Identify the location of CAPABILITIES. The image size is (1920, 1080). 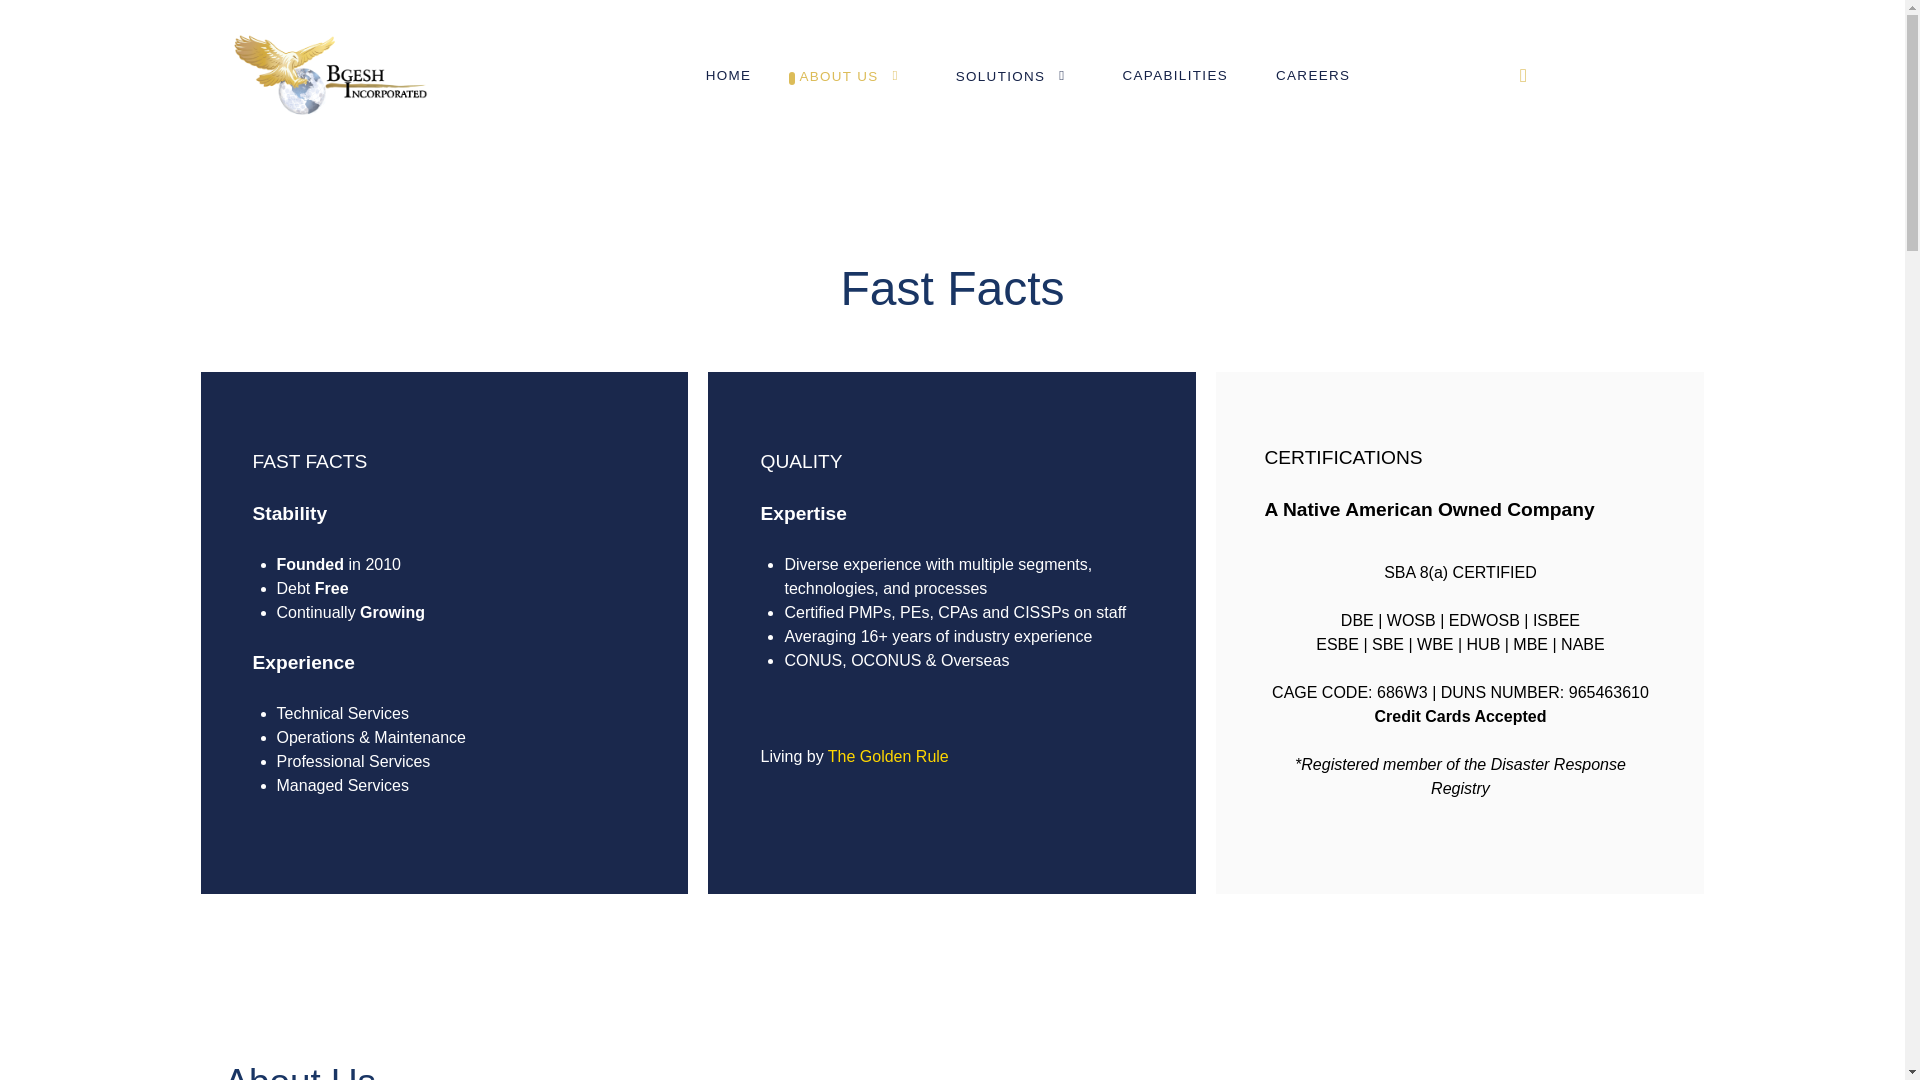
(1174, 75).